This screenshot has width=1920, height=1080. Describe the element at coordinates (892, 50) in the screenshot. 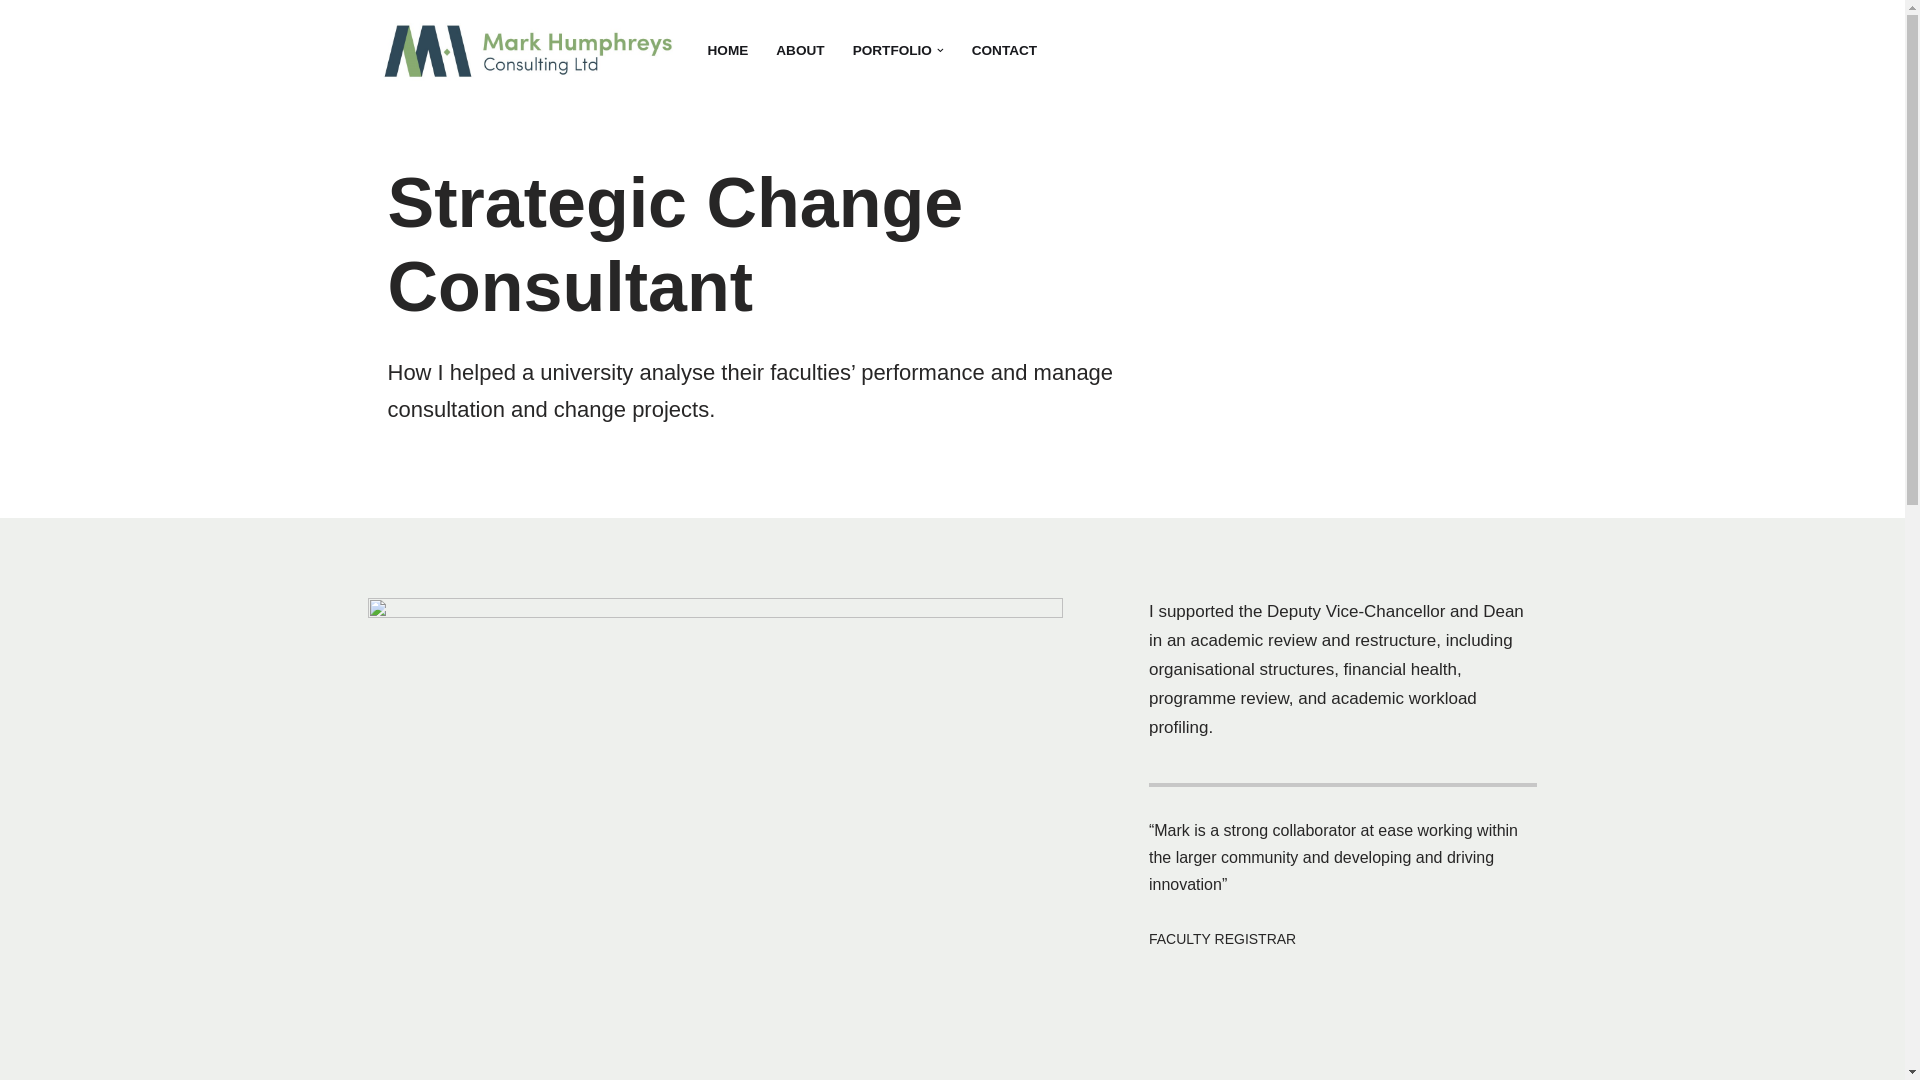

I see `PORTFOLIO` at that location.